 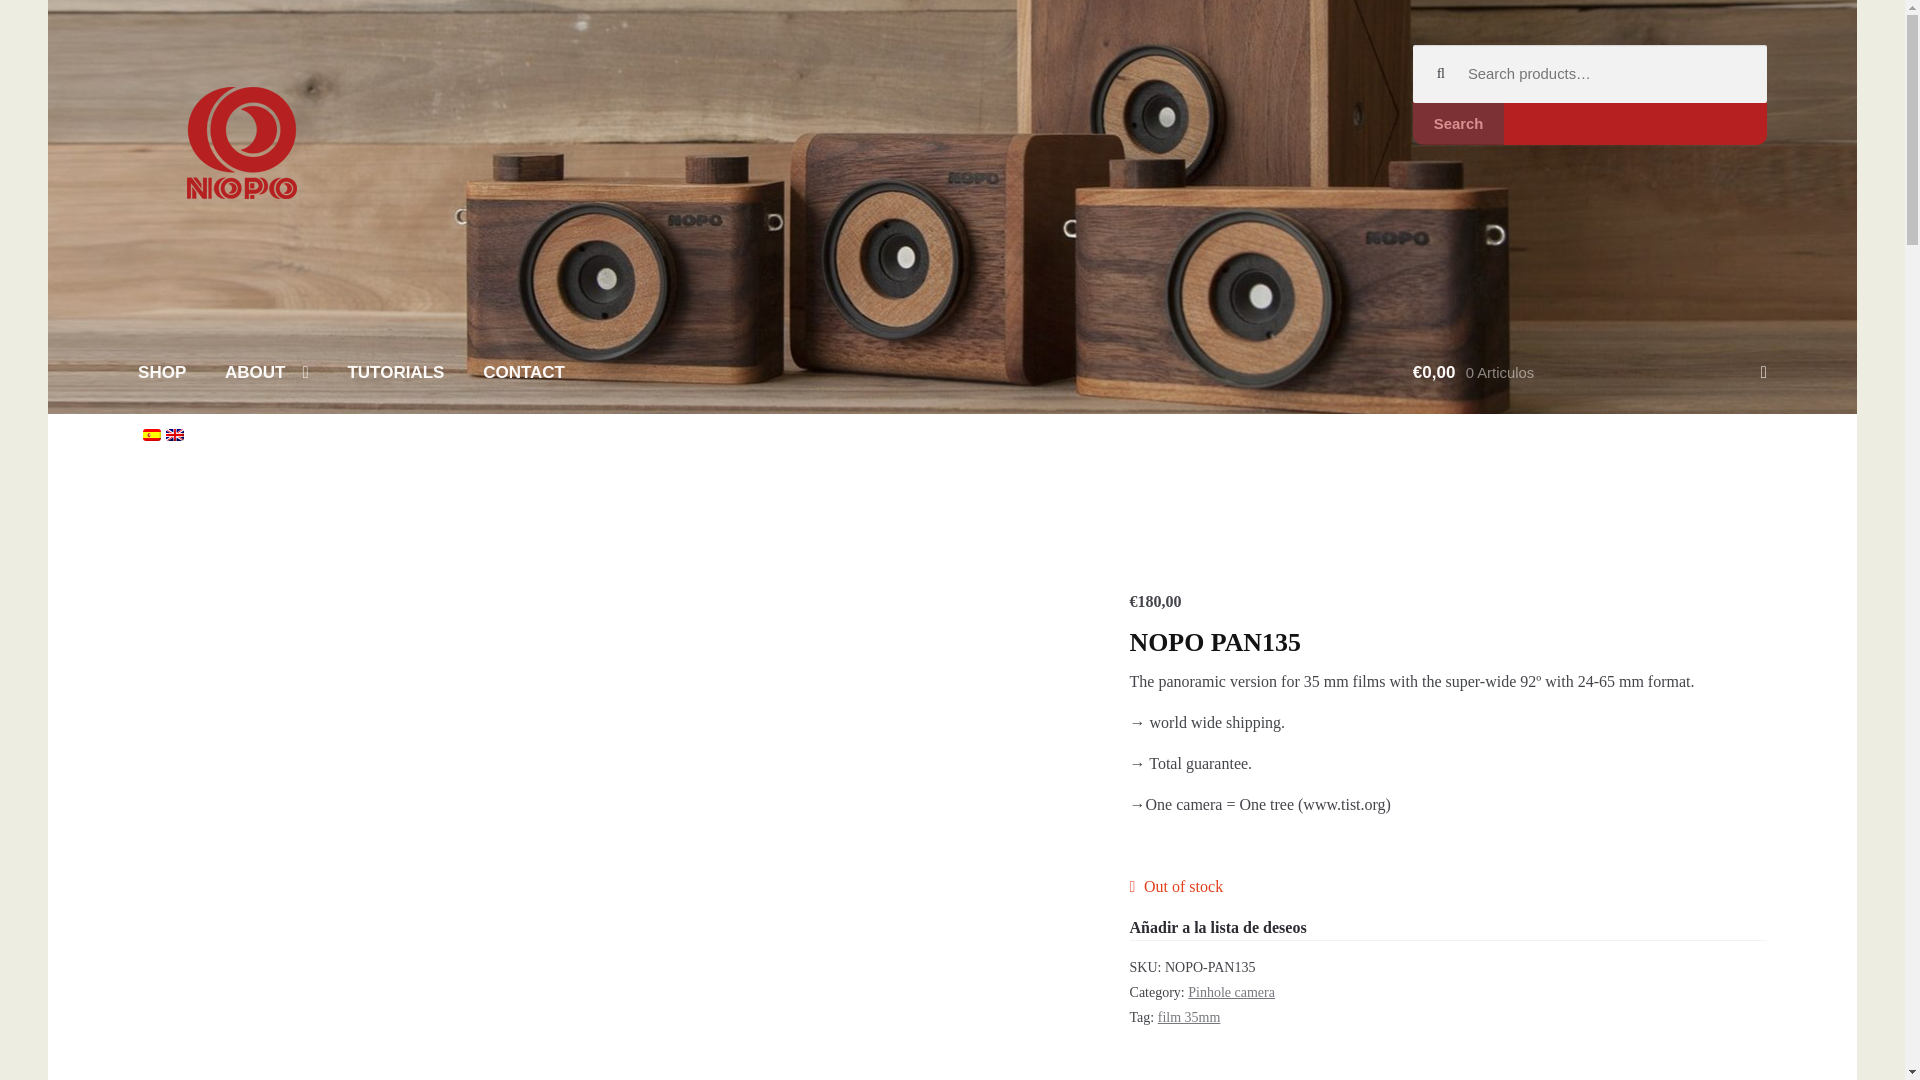 What do you see at coordinates (1231, 992) in the screenshot?
I see `Pinhole camera` at bounding box center [1231, 992].